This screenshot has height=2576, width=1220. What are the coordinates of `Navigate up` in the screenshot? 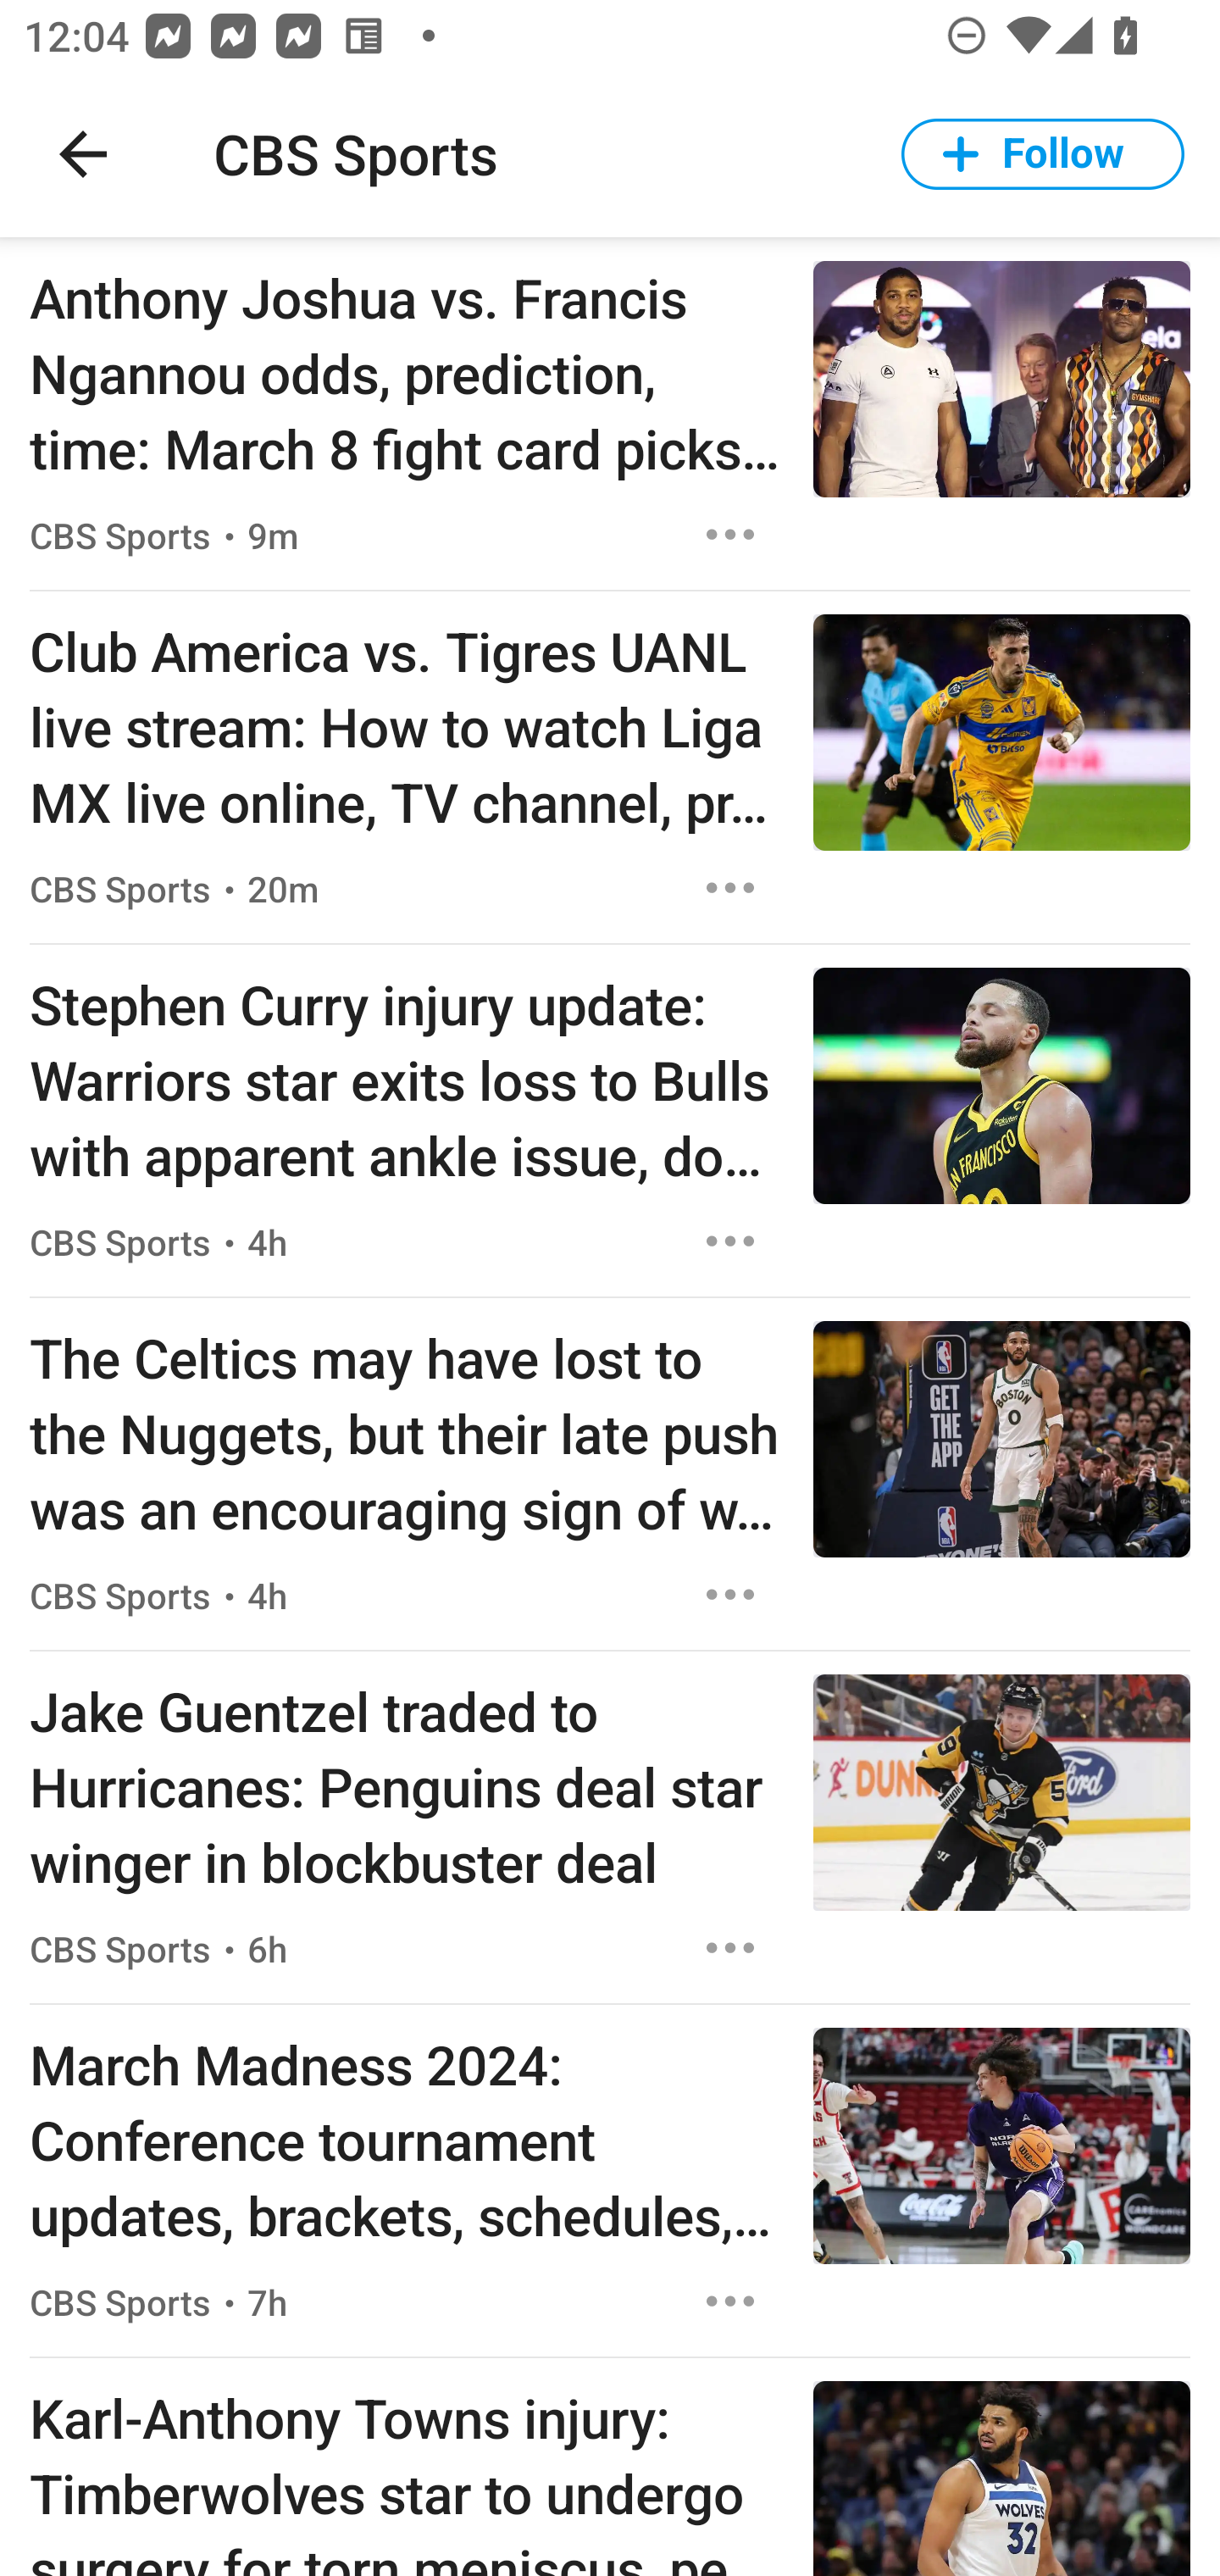 It's located at (83, 154).